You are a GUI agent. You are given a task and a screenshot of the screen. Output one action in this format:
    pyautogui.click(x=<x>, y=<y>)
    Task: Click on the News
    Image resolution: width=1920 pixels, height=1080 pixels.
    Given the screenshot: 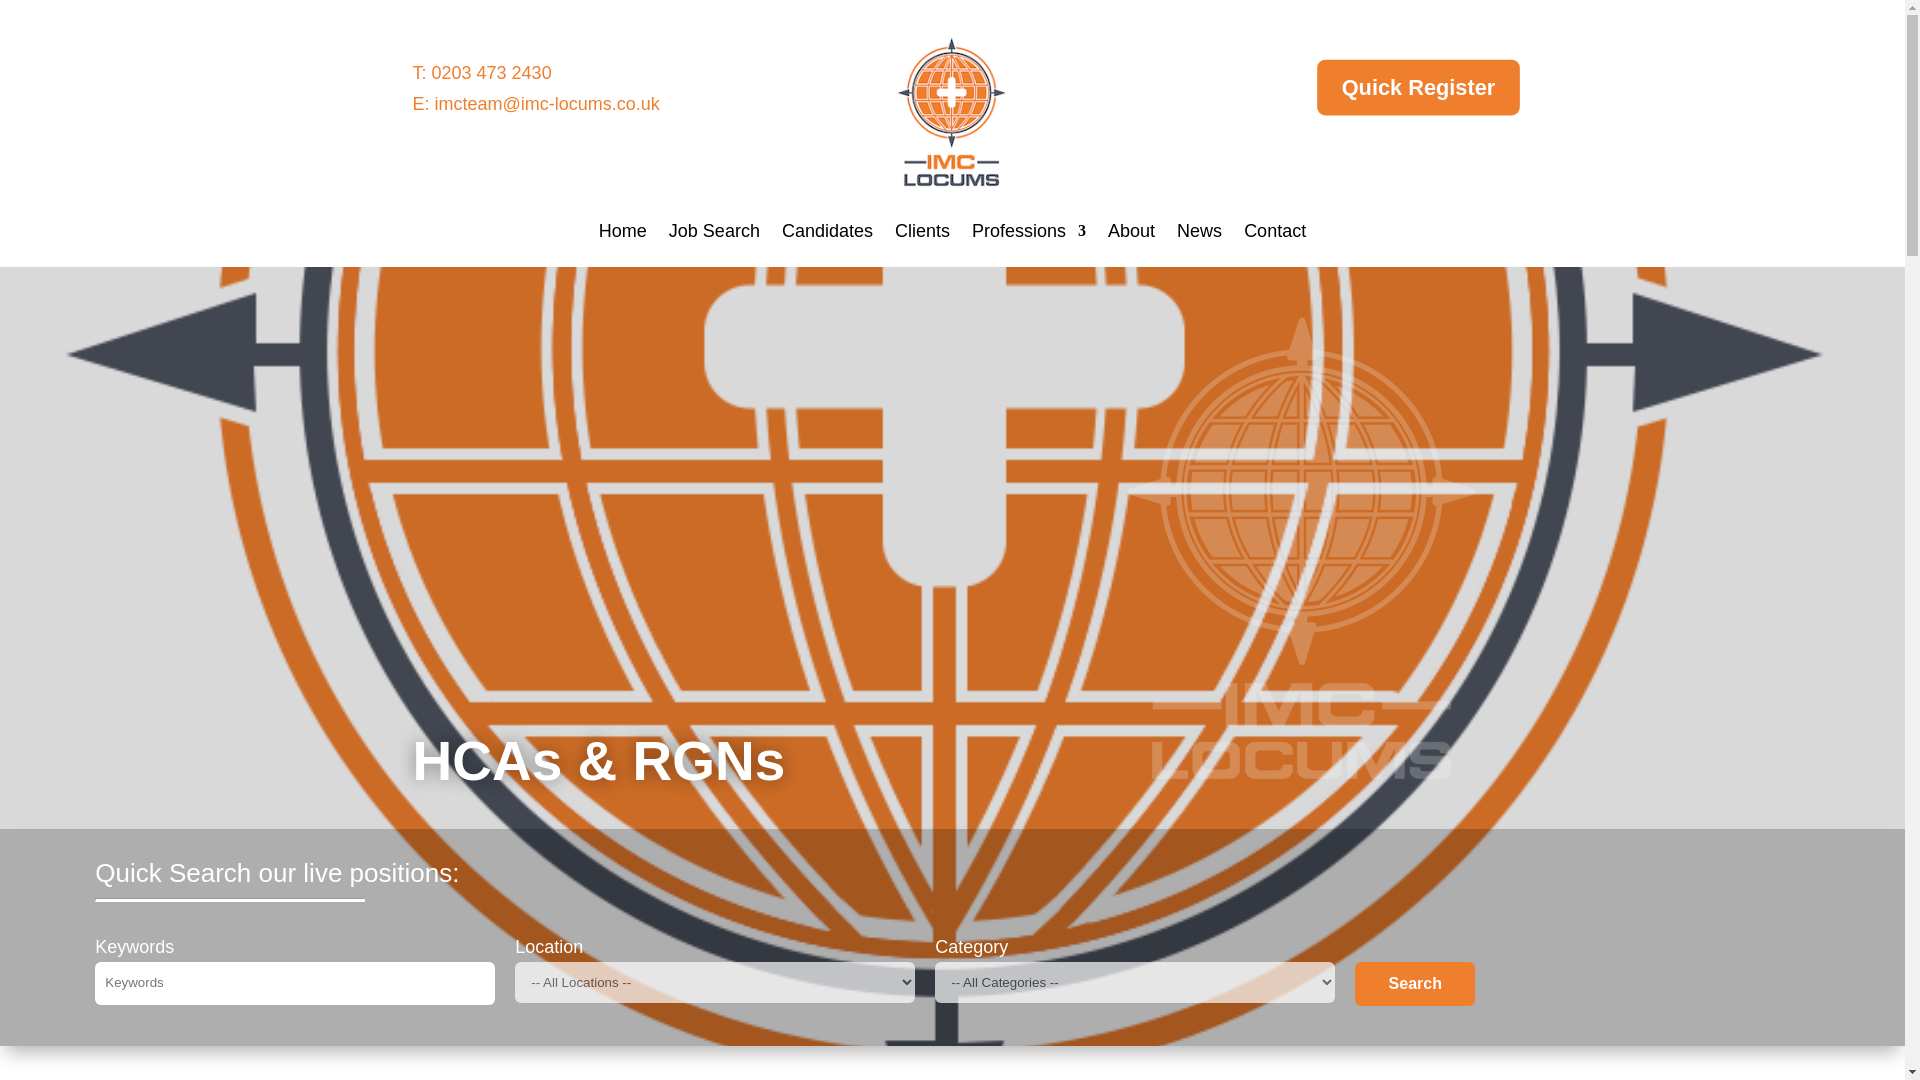 What is the action you would take?
    pyautogui.click(x=1198, y=235)
    